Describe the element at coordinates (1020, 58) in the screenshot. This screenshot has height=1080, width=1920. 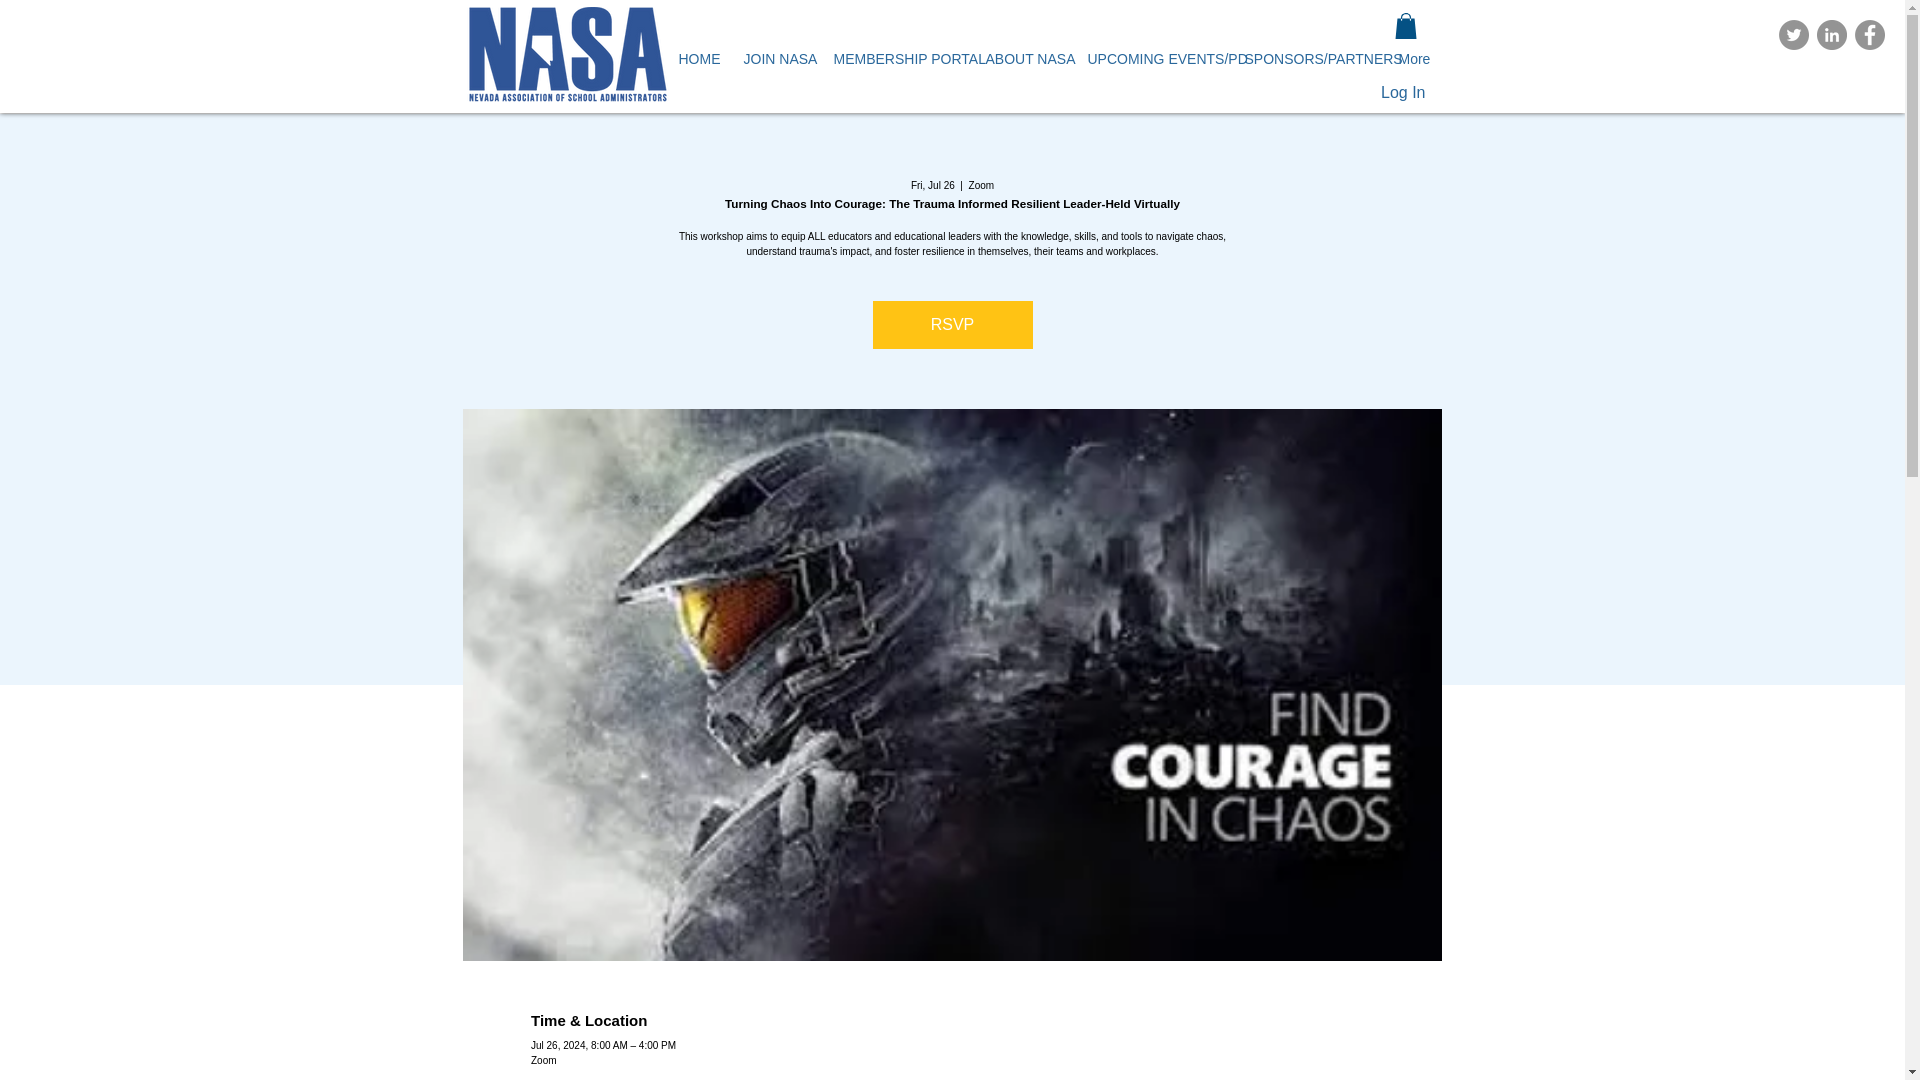
I see `ABOUT NASA` at that location.